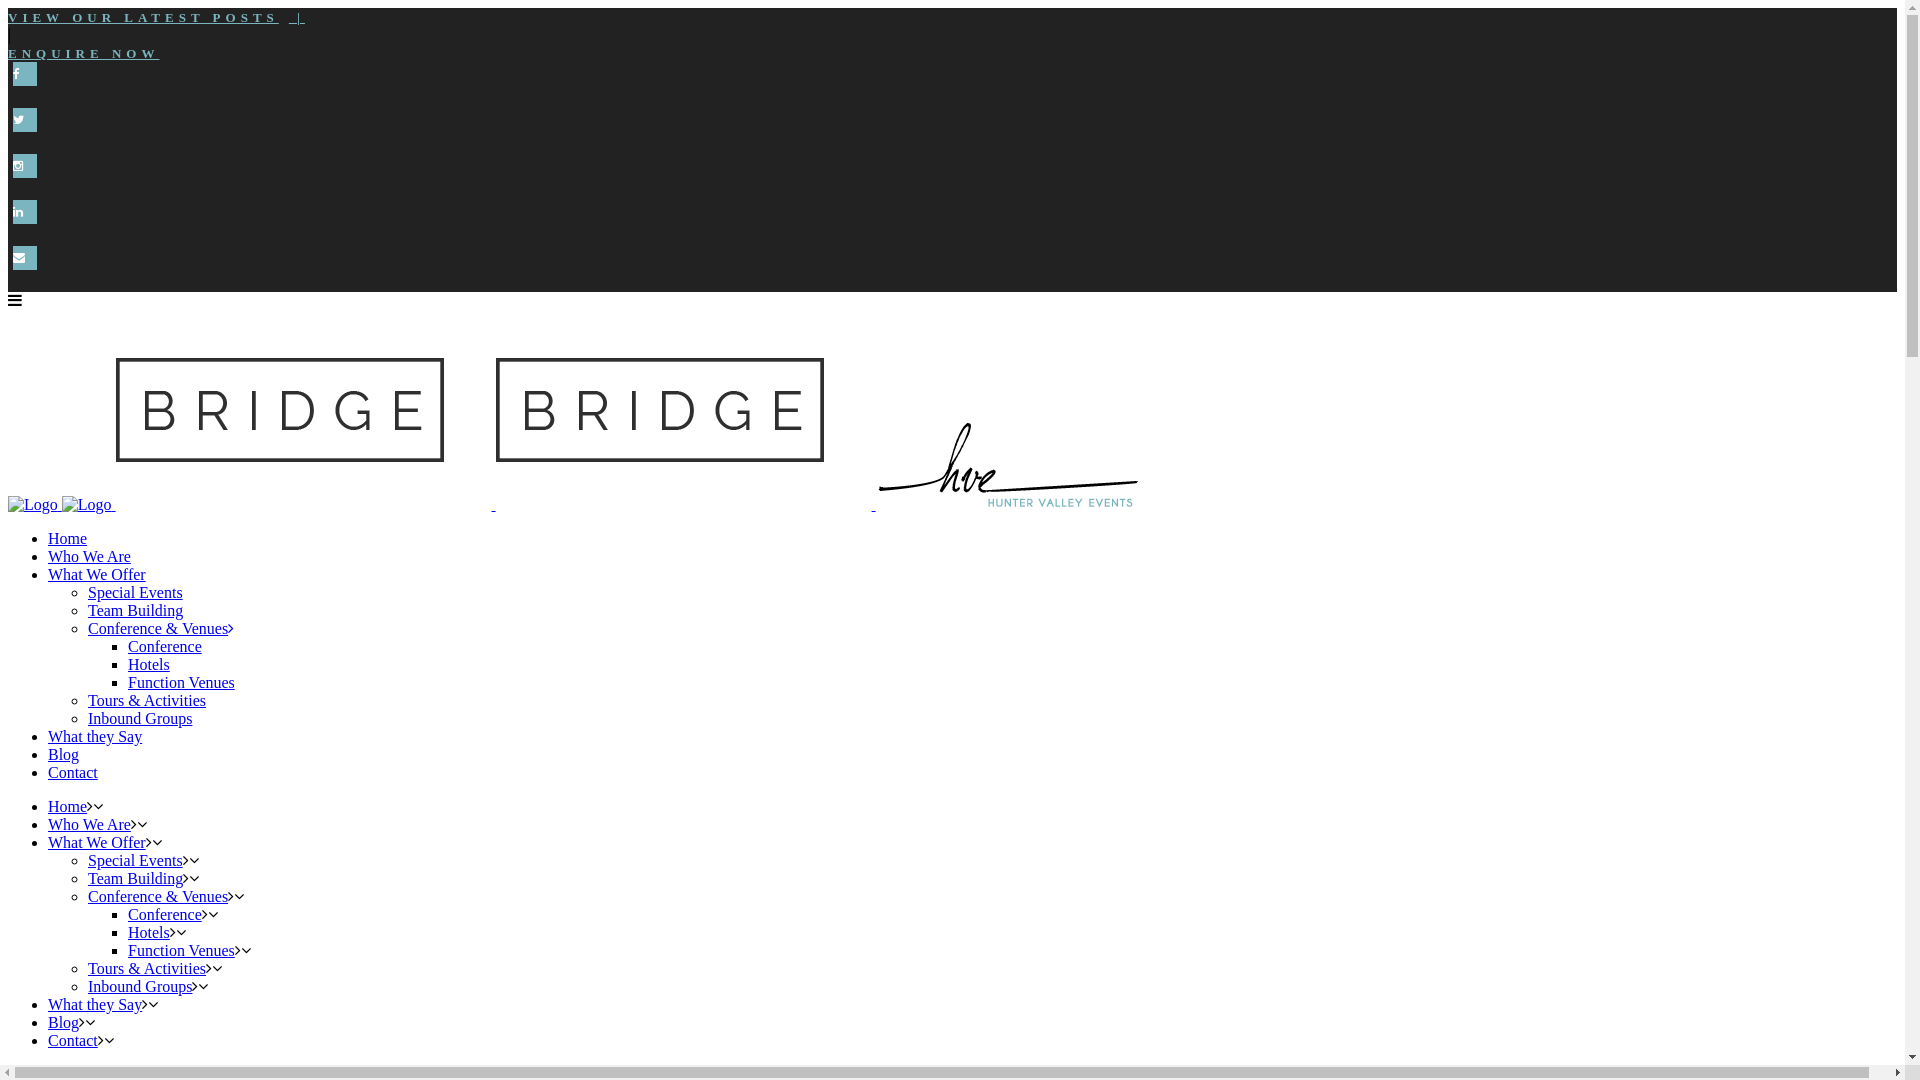 Image resolution: width=1920 pixels, height=1080 pixels. What do you see at coordinates (90, 556) in the screenshot?
I see `Who We Are` at bounding box center [90, 556].